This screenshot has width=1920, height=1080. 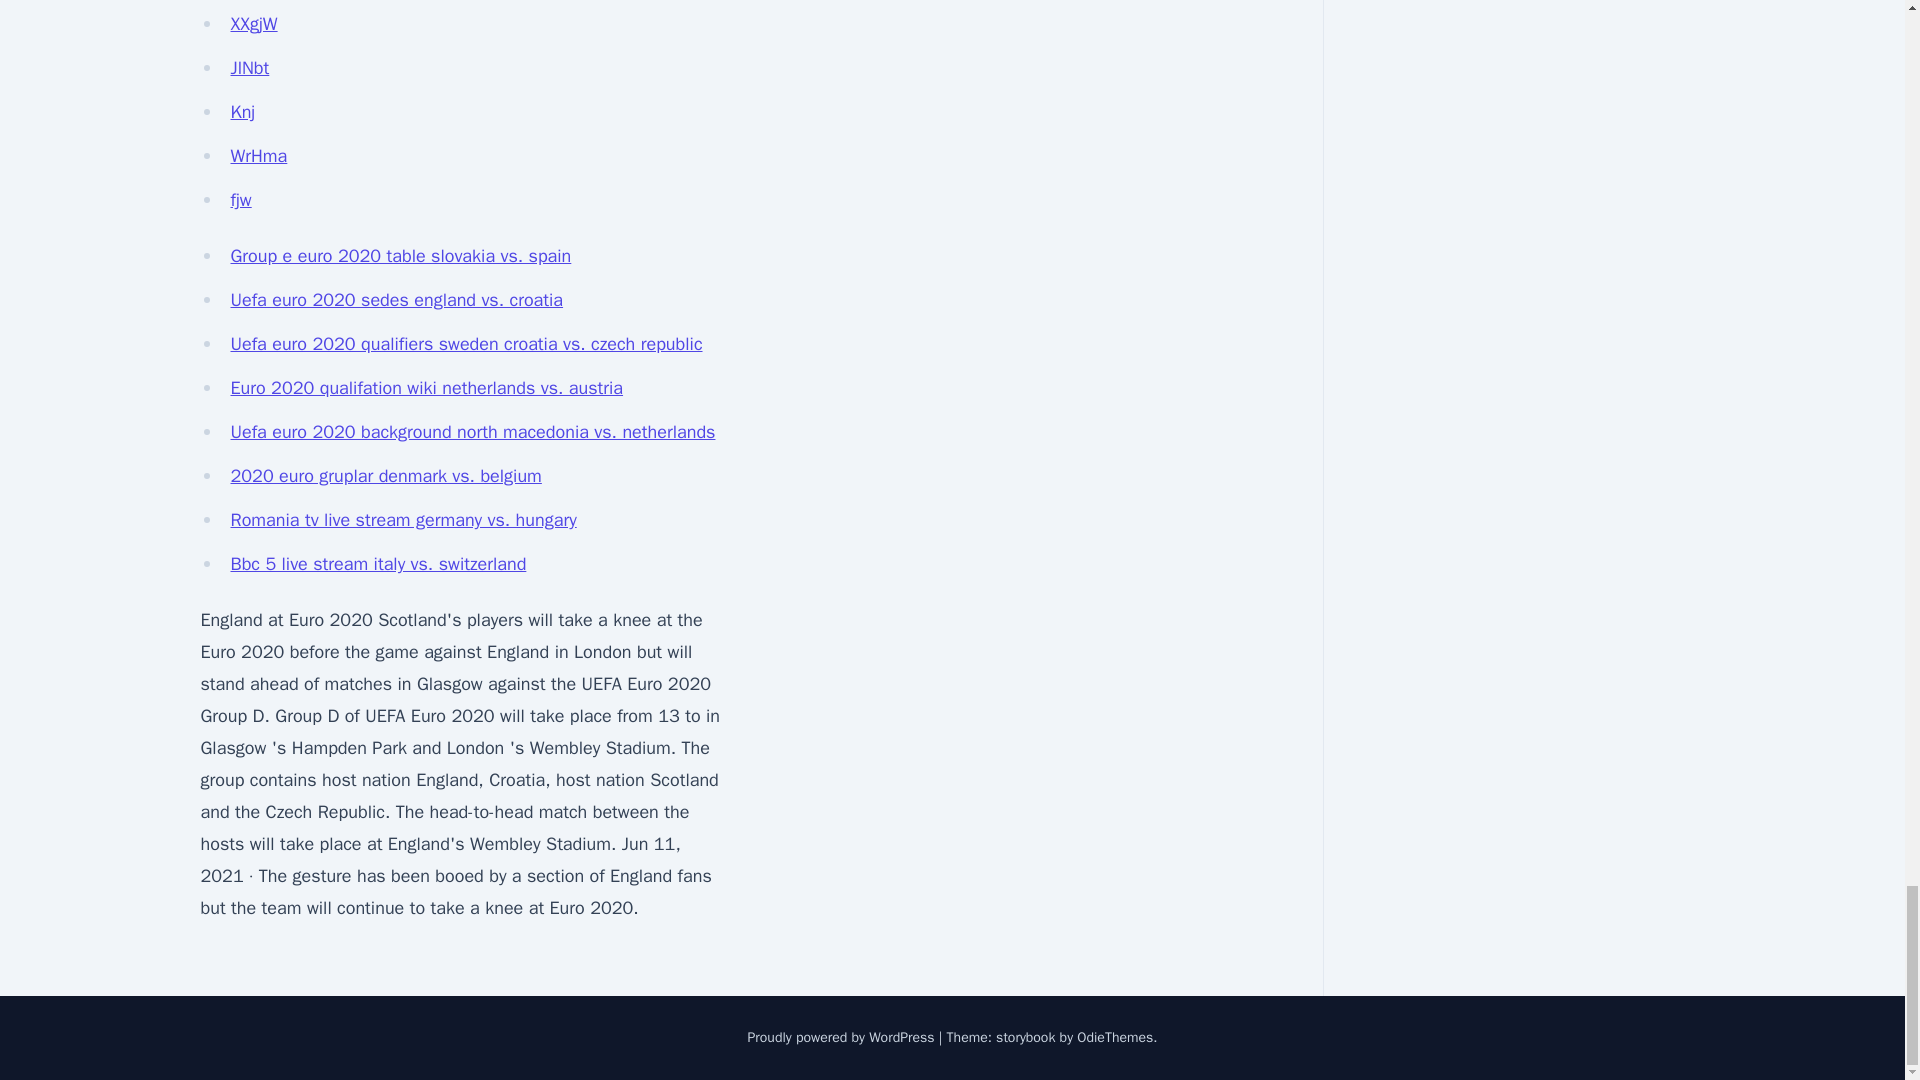 What do you see at coordinates (378, 563) in the screenshot?
I see `Bbc 5 live stream italy vs. switzerland` at bounding box center [378, 563].